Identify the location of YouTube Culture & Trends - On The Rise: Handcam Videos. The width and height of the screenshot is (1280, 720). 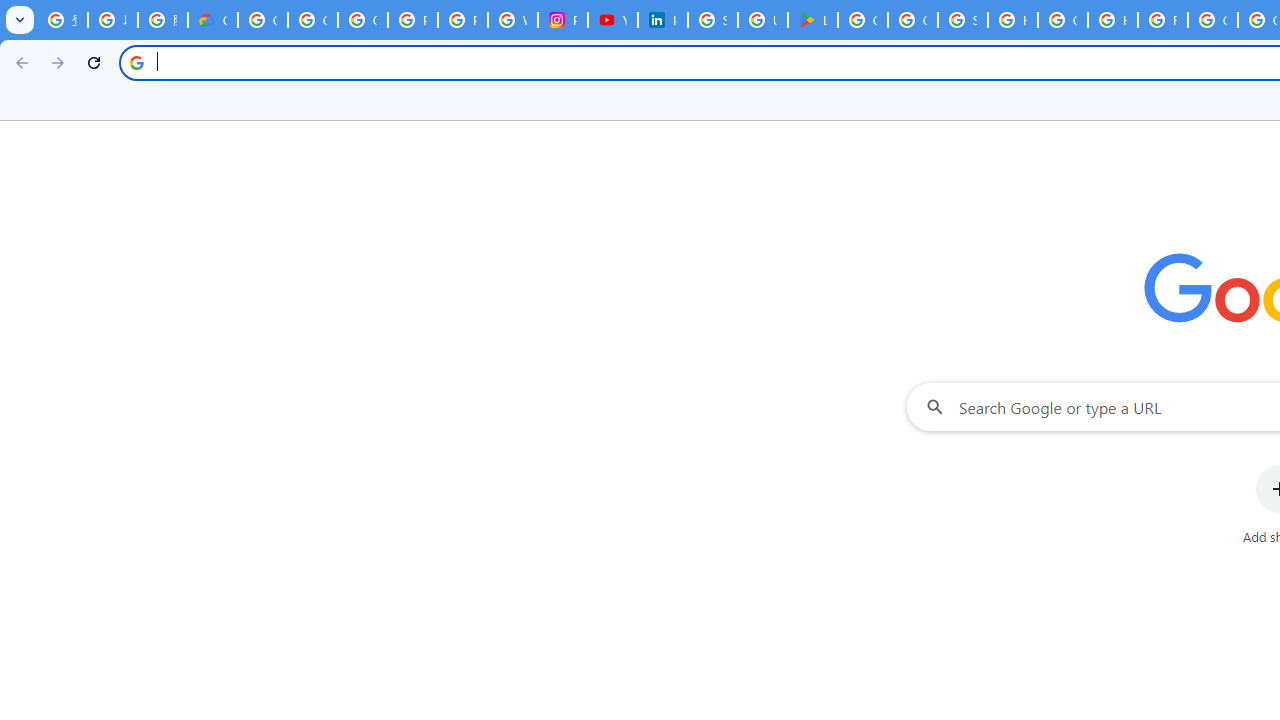
(612, 20).